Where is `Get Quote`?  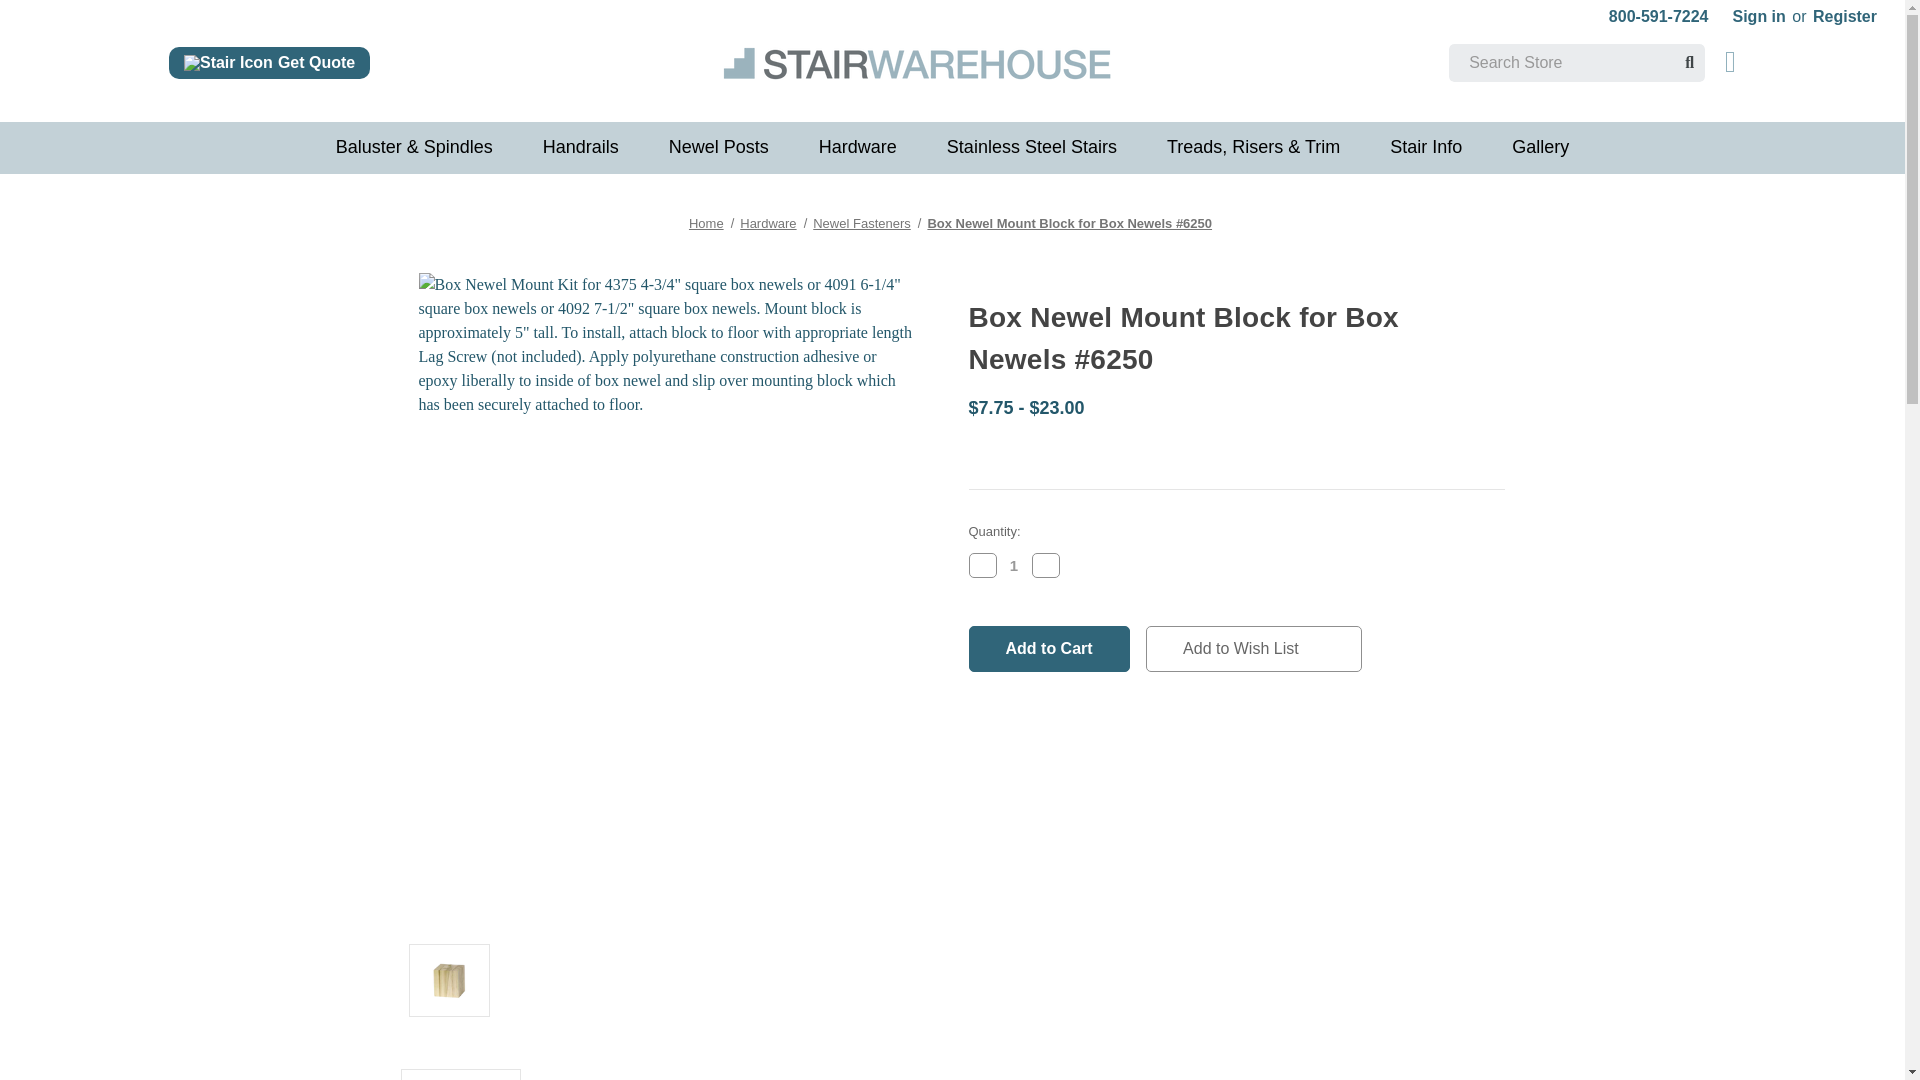
Get Quote is located at coordinates (269, 62).